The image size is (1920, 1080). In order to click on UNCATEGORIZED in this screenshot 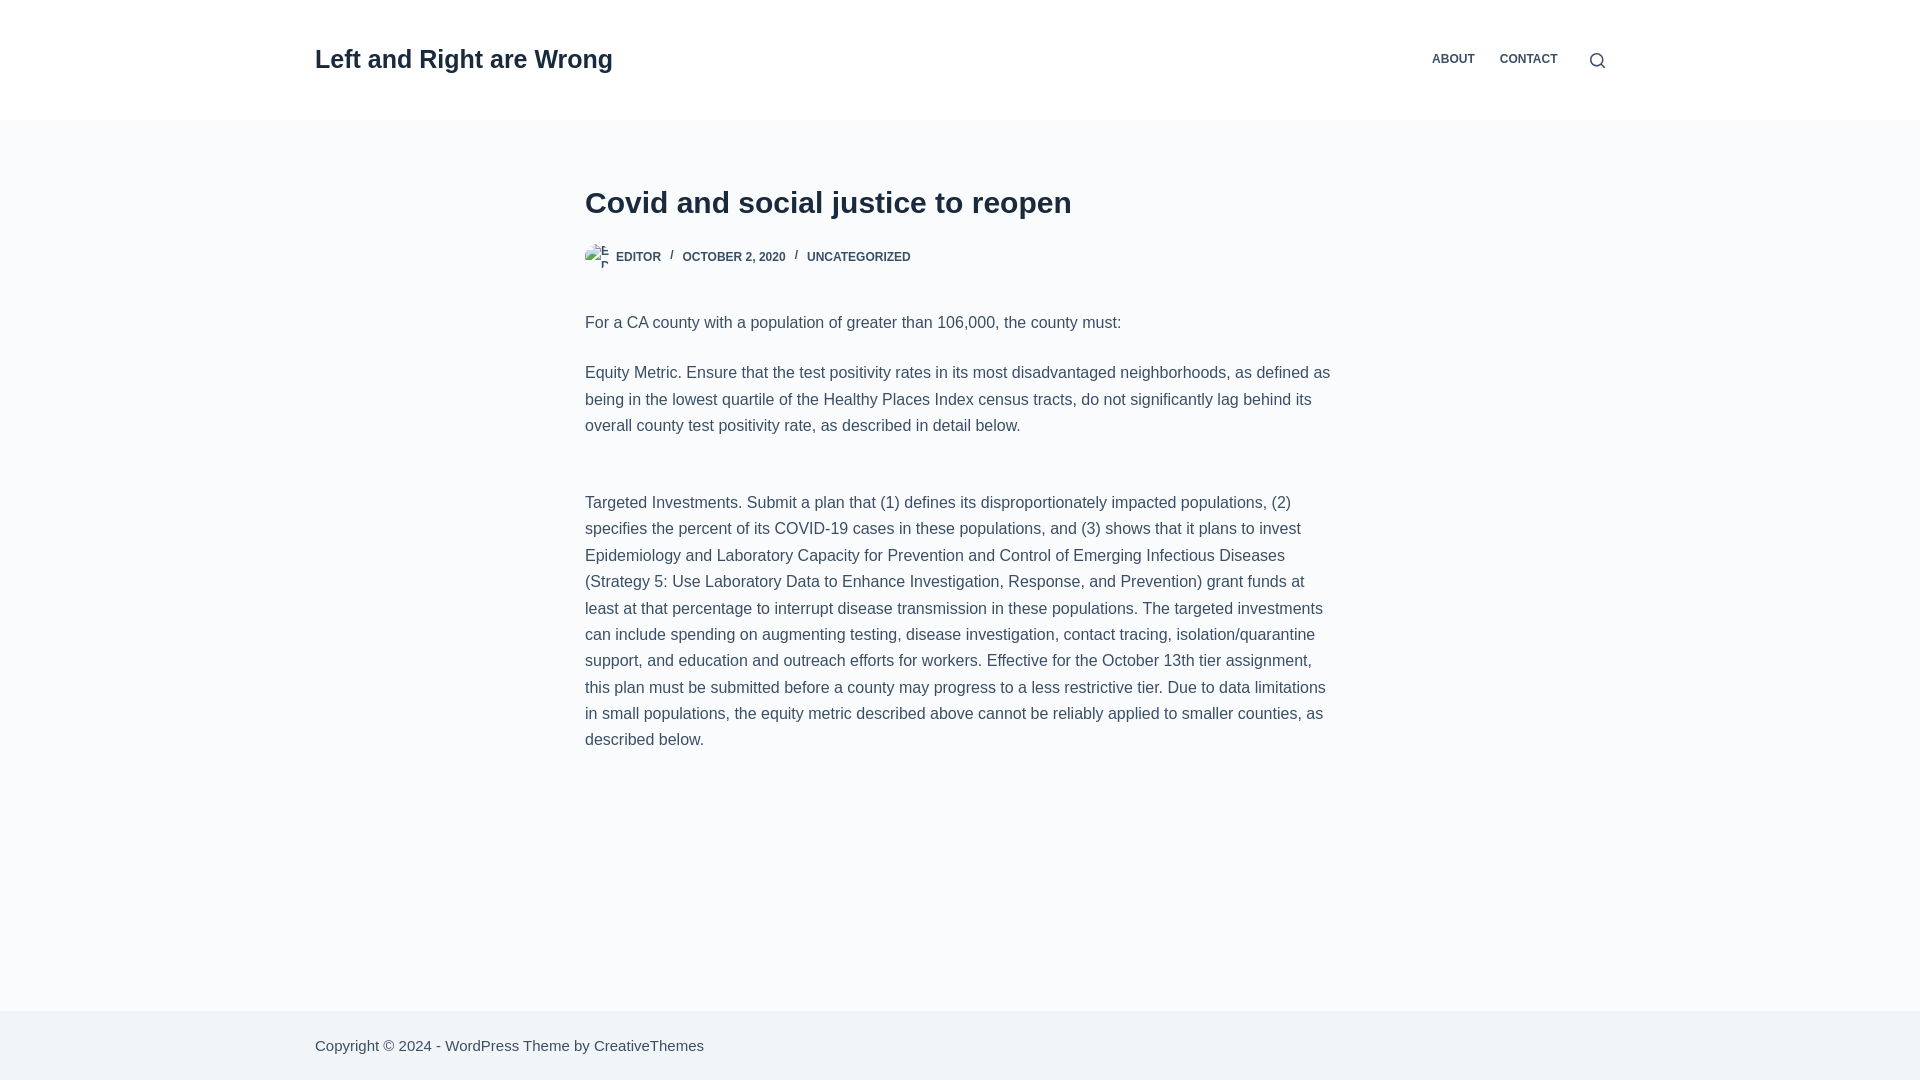, I will do `click(858, 256)`.